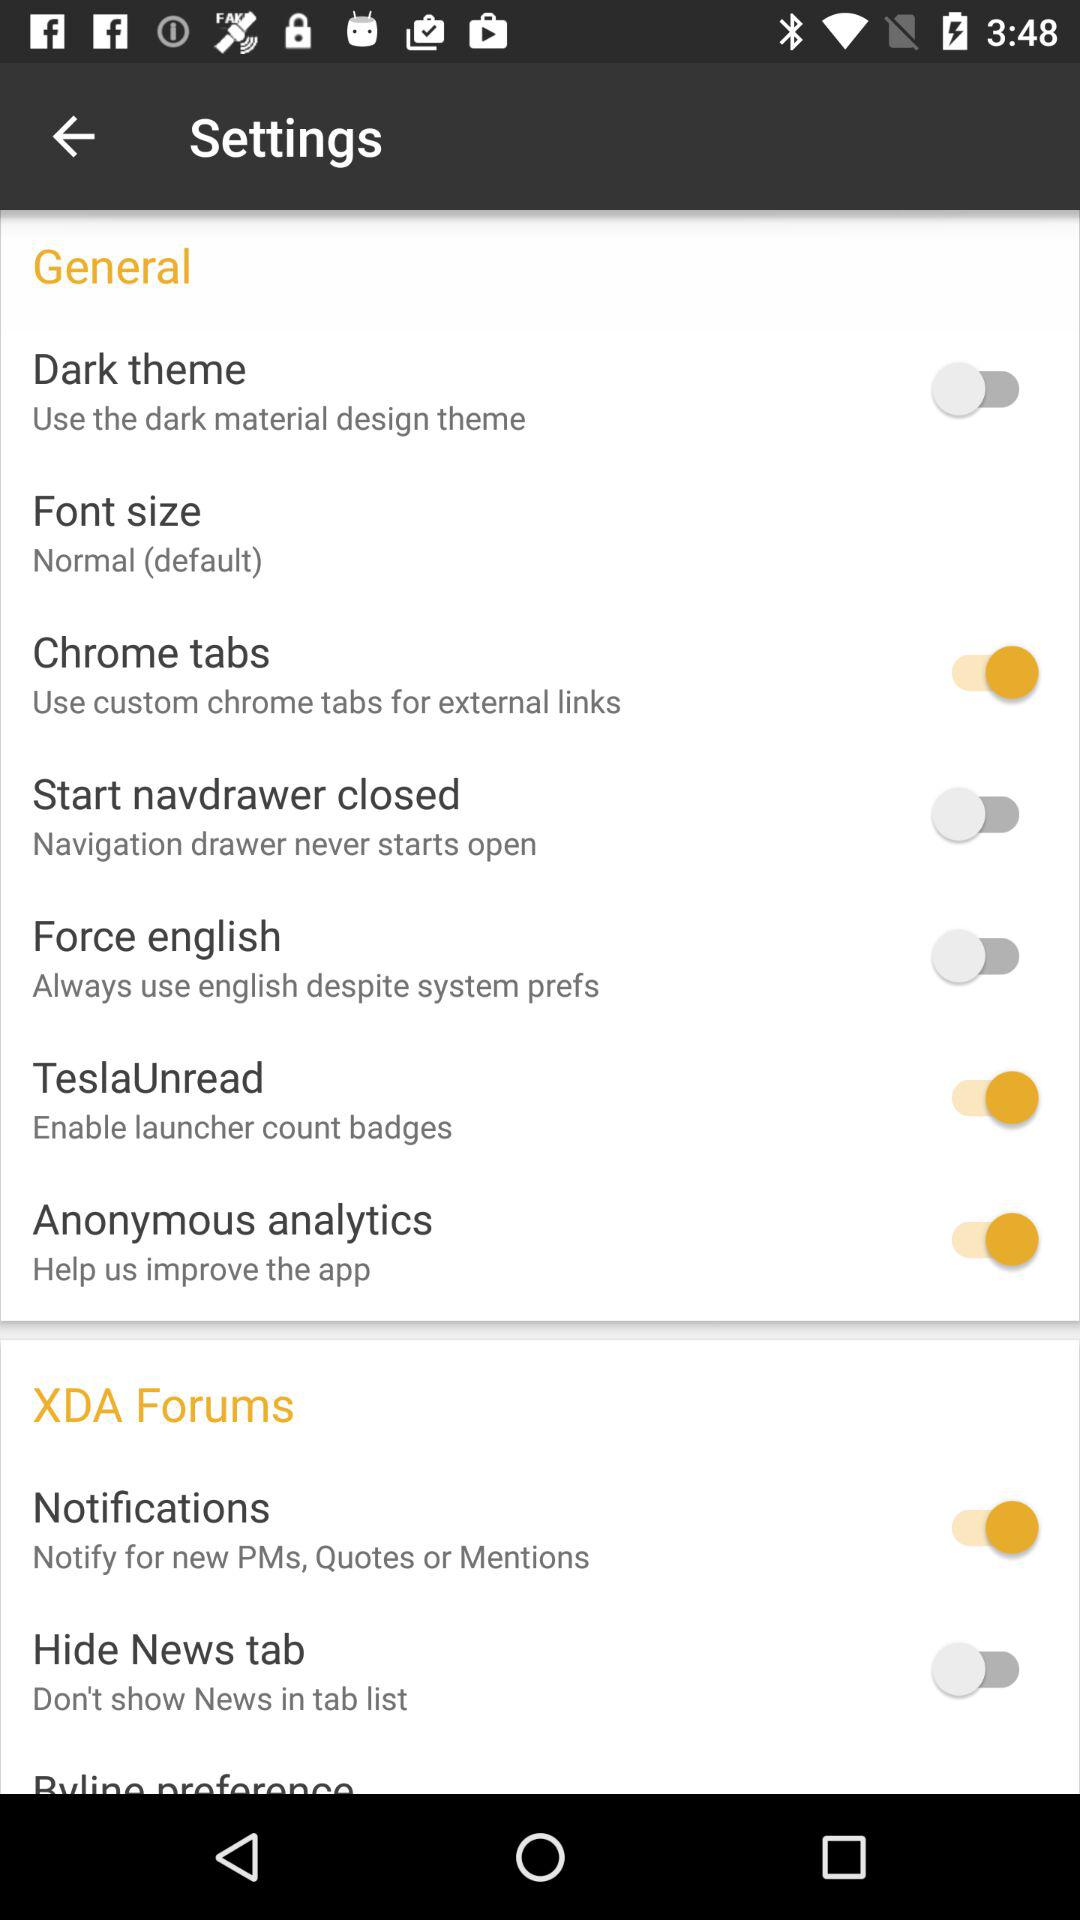 This screenshot has width=1080, height=1920. What do you see at coordinates (985, 1527) in the screenshot?
I see `switch the notification option` at bounding box center [985, 1527].